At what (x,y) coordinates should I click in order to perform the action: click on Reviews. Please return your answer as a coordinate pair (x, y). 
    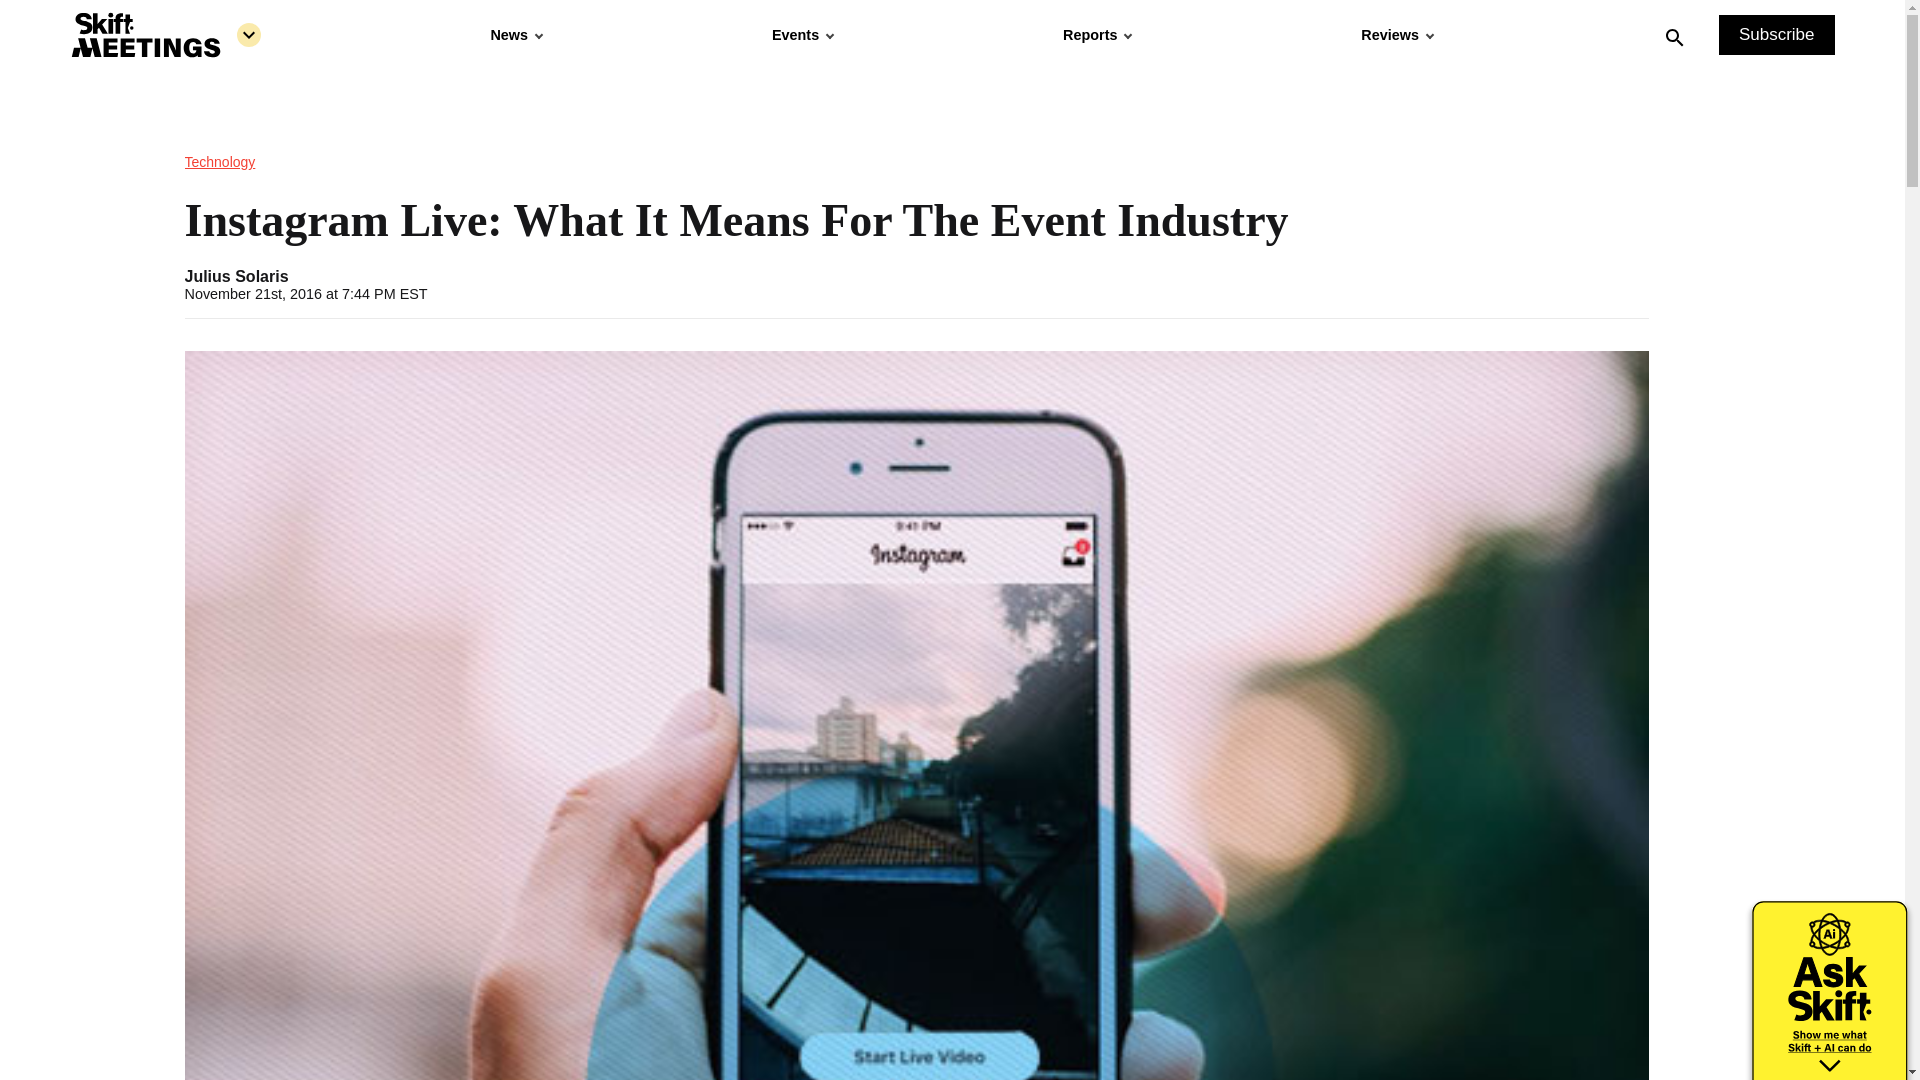
    Looking at the image, I should click on (1396, 35).